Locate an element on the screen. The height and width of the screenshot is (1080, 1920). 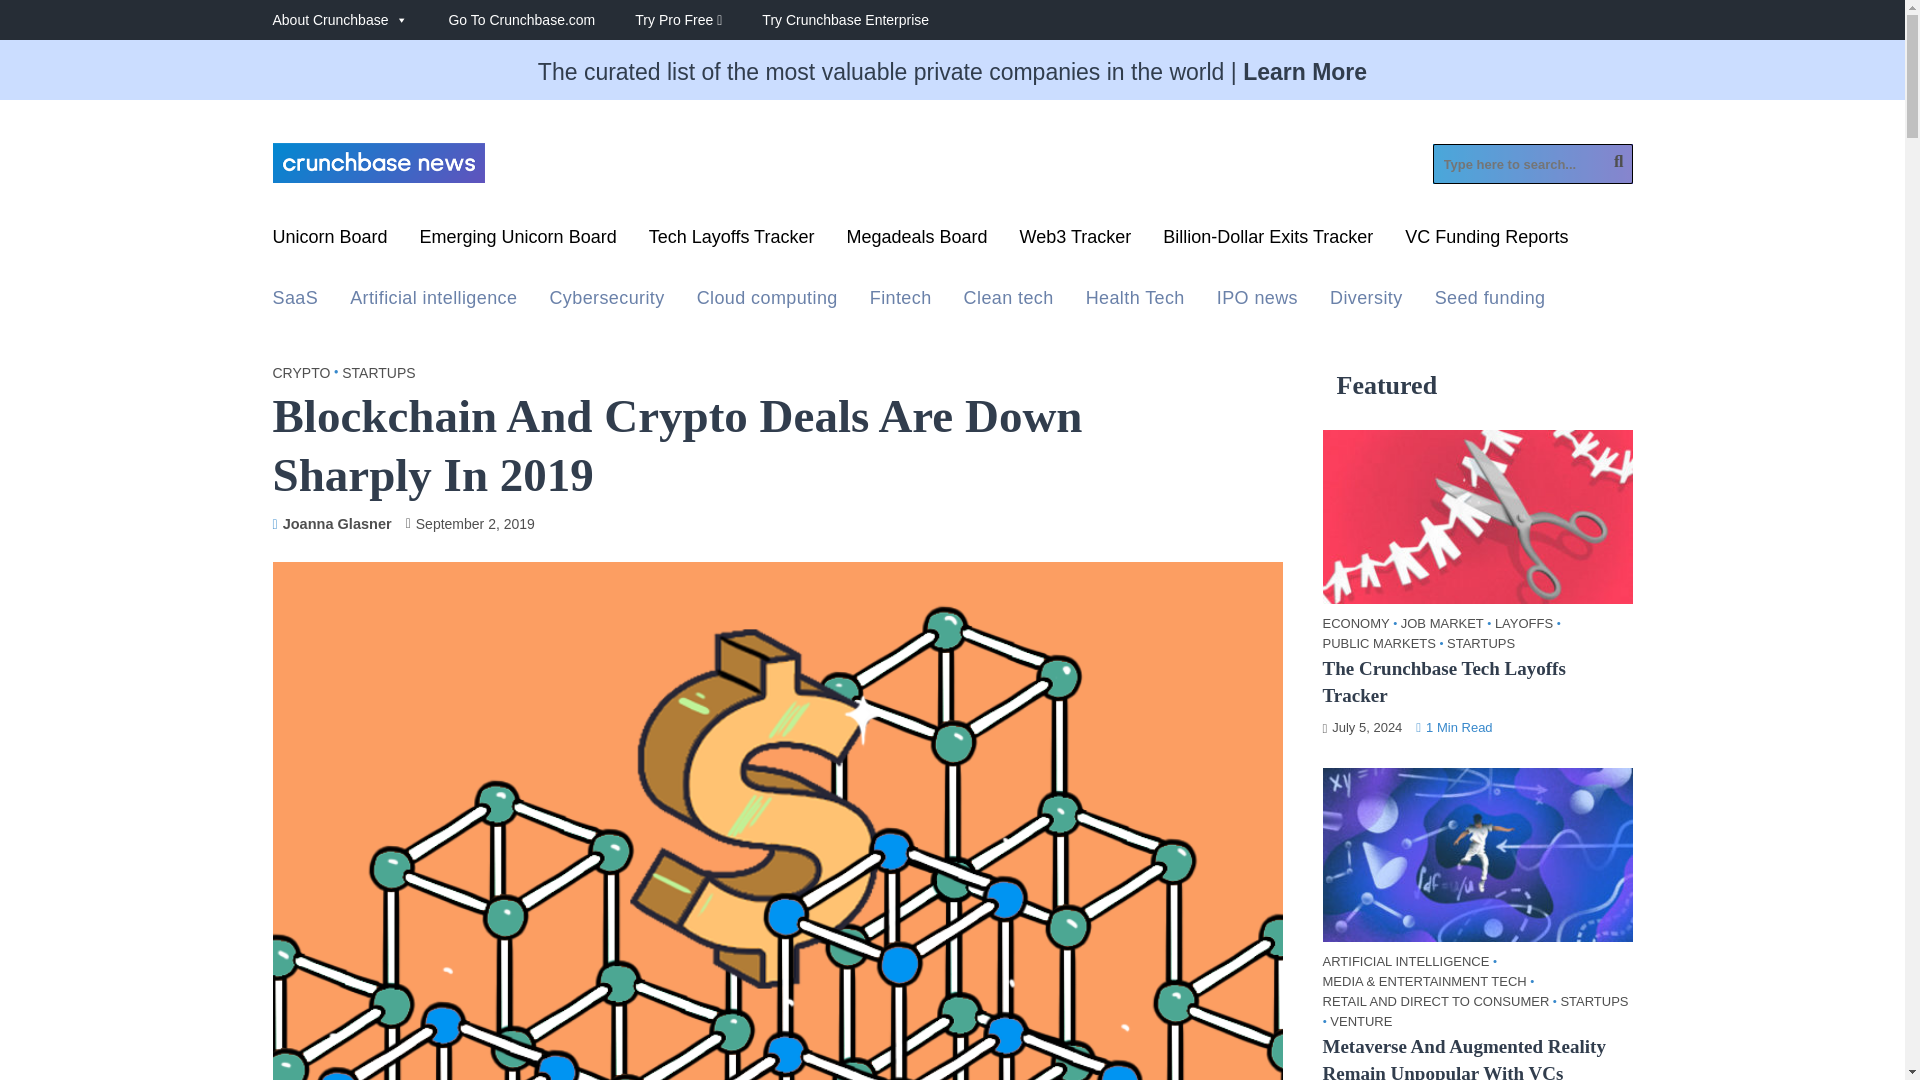
Web3 Tracker is located at coordinates (1076, 242).